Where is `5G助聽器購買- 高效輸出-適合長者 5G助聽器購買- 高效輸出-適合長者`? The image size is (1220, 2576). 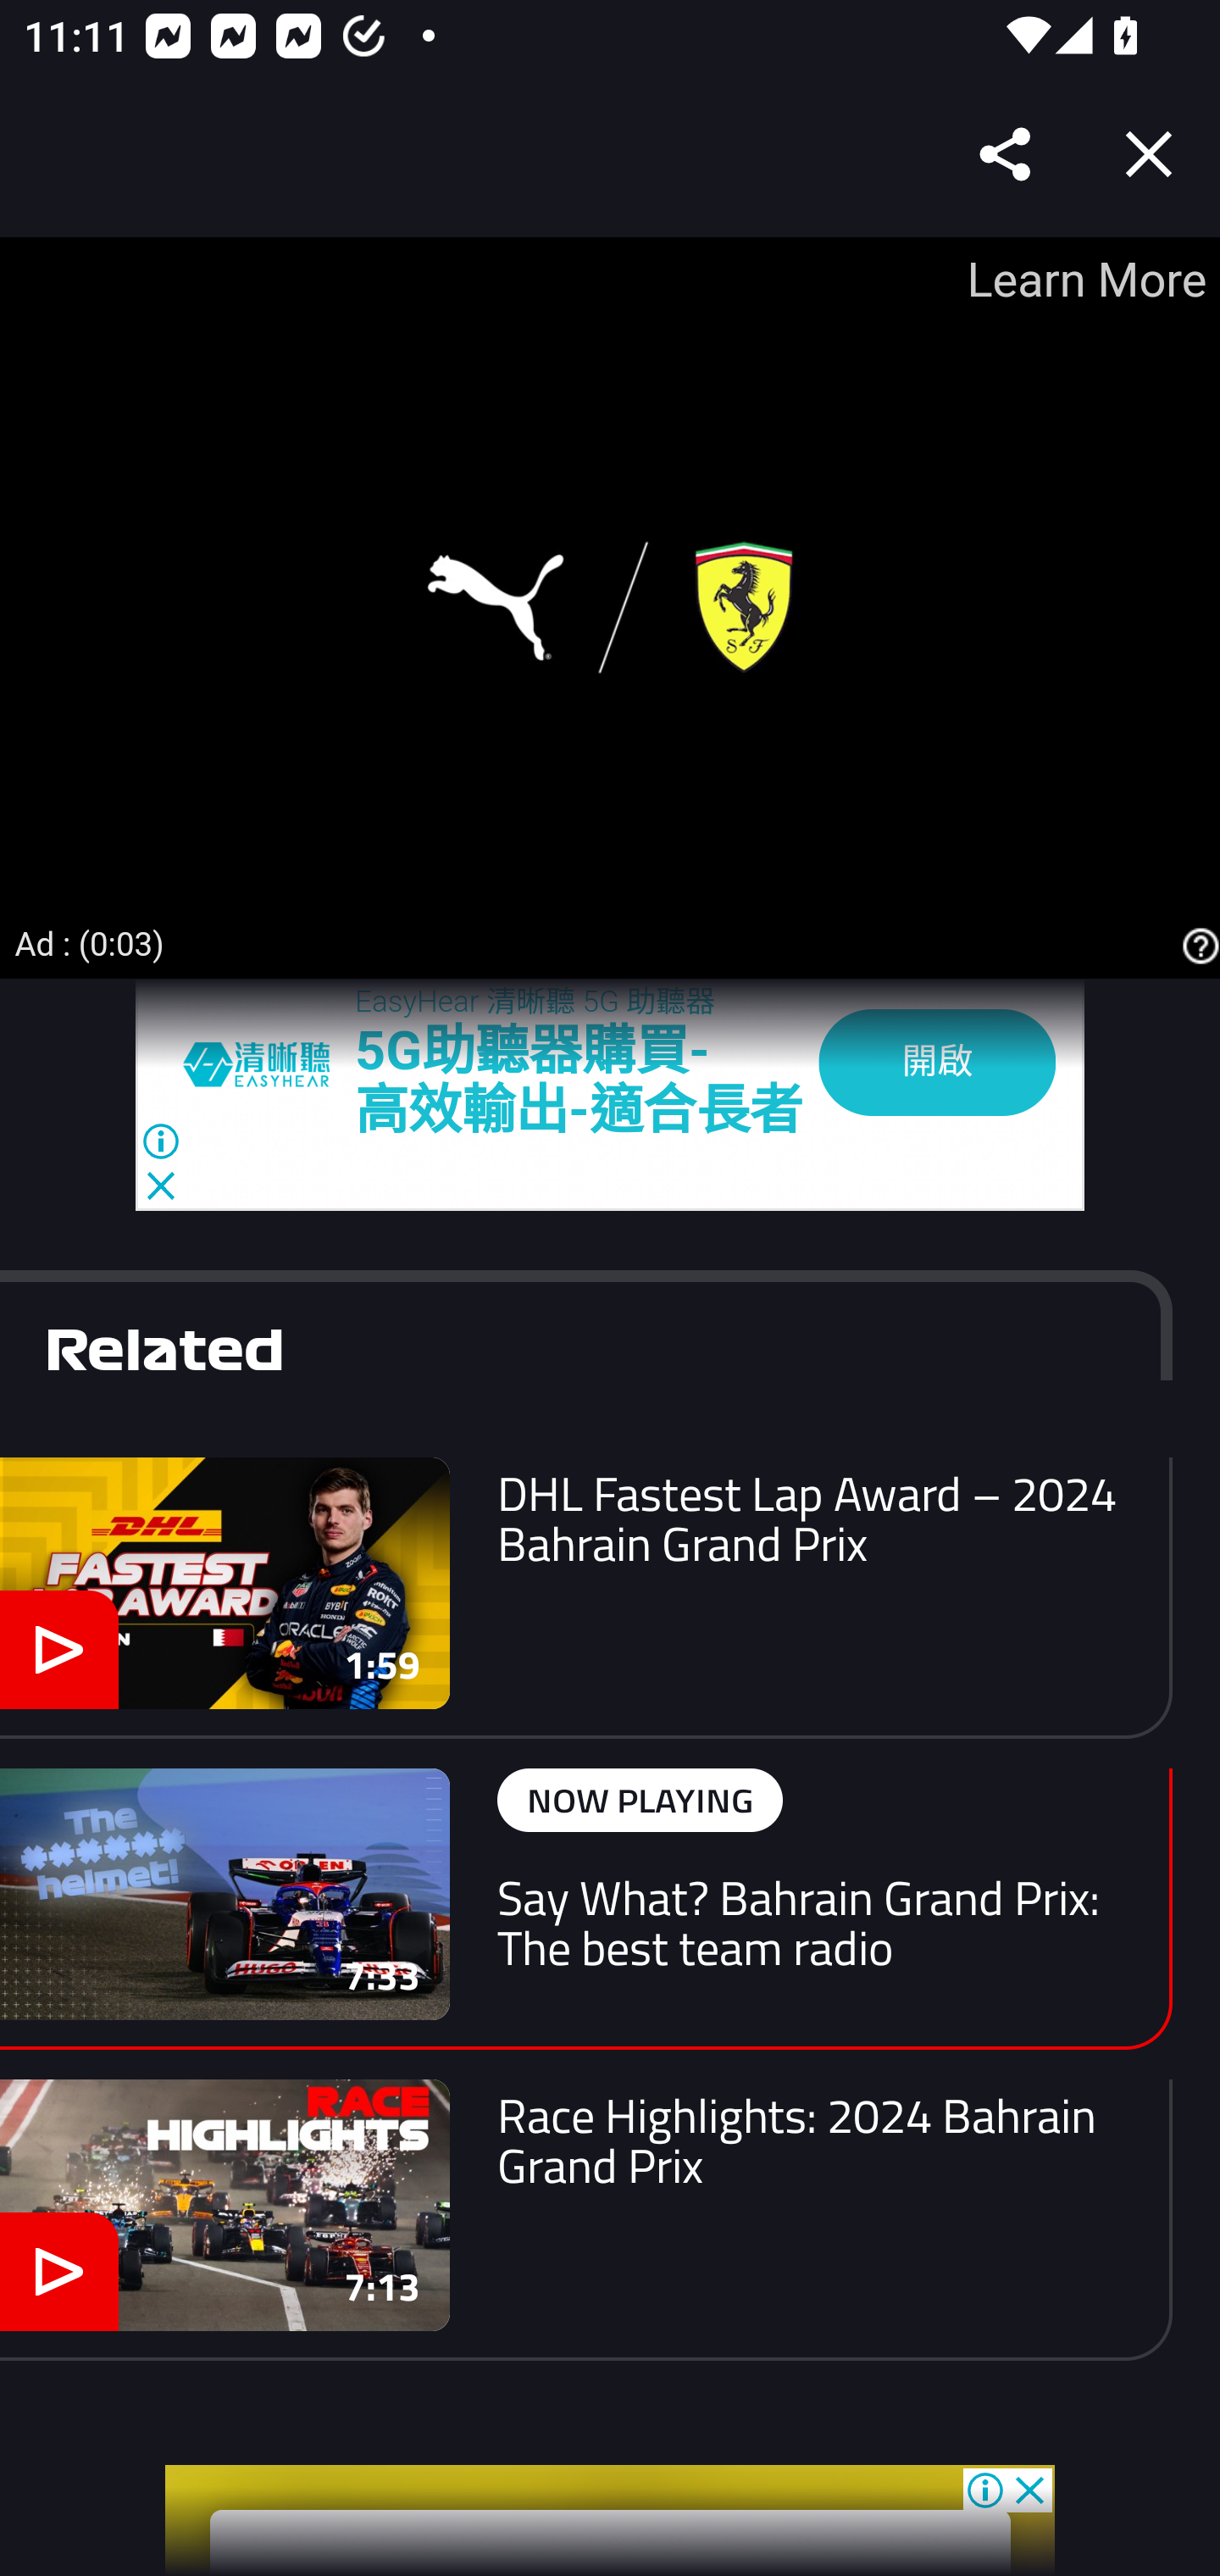 5G助聽器購買- 高效輸出-適合長者 5G助聽器購買- 高效輸出-適合長者 is located at coordinates (579, 1080).